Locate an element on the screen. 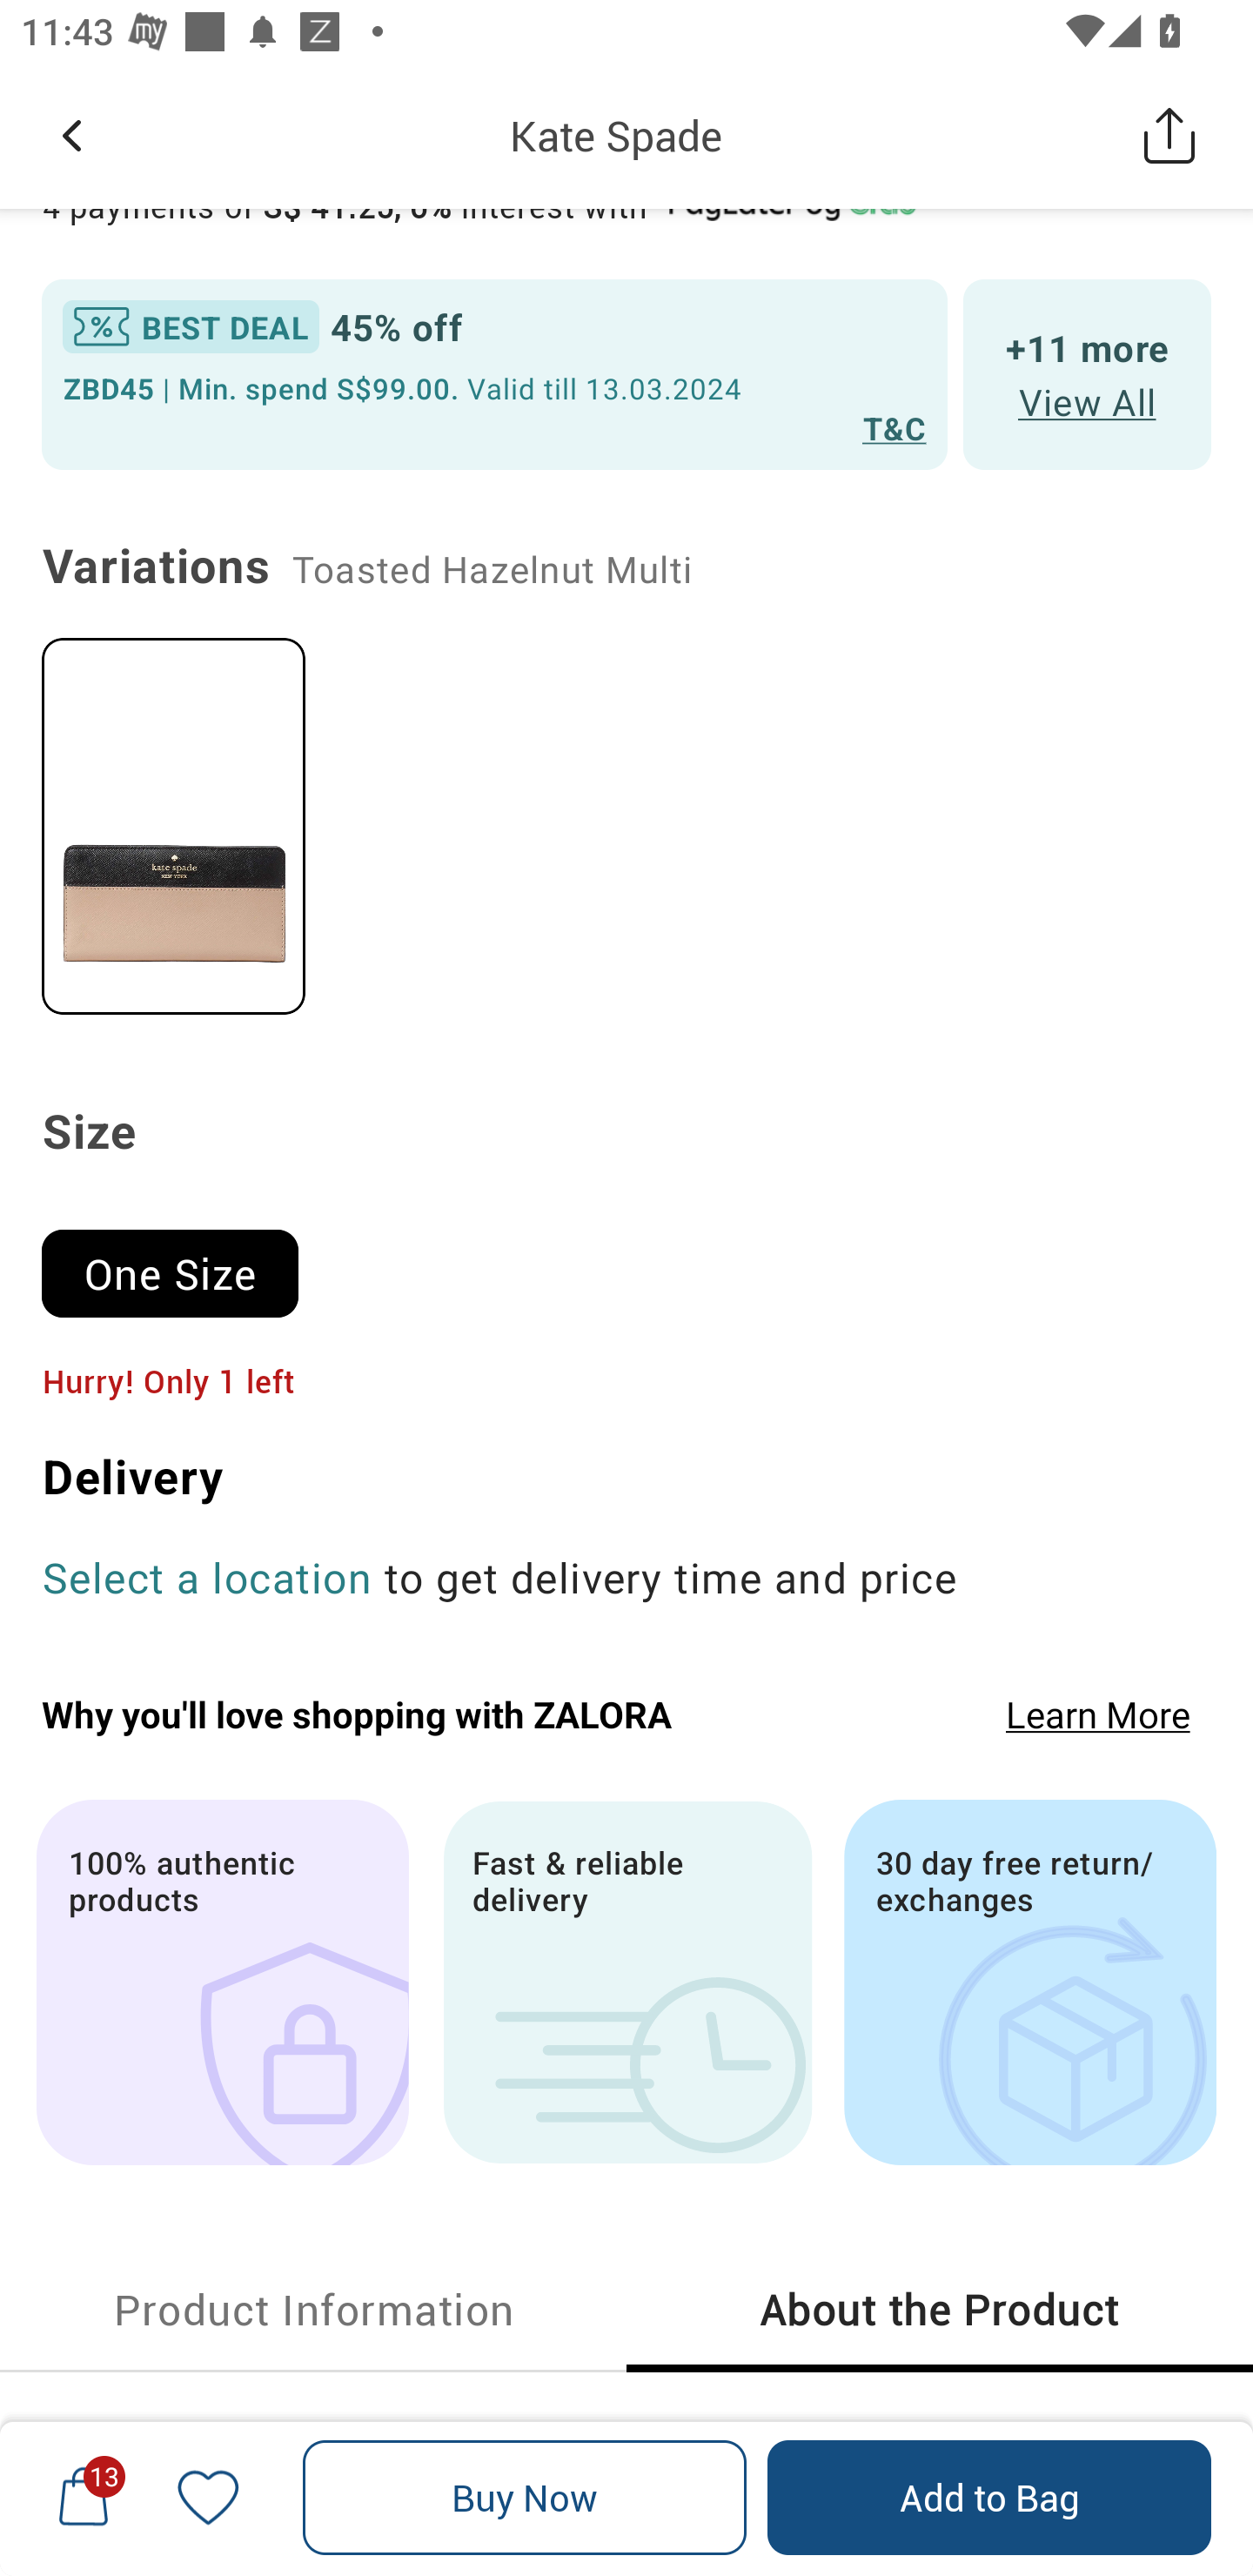  Kate Spade is located at coordinates (616, 135).